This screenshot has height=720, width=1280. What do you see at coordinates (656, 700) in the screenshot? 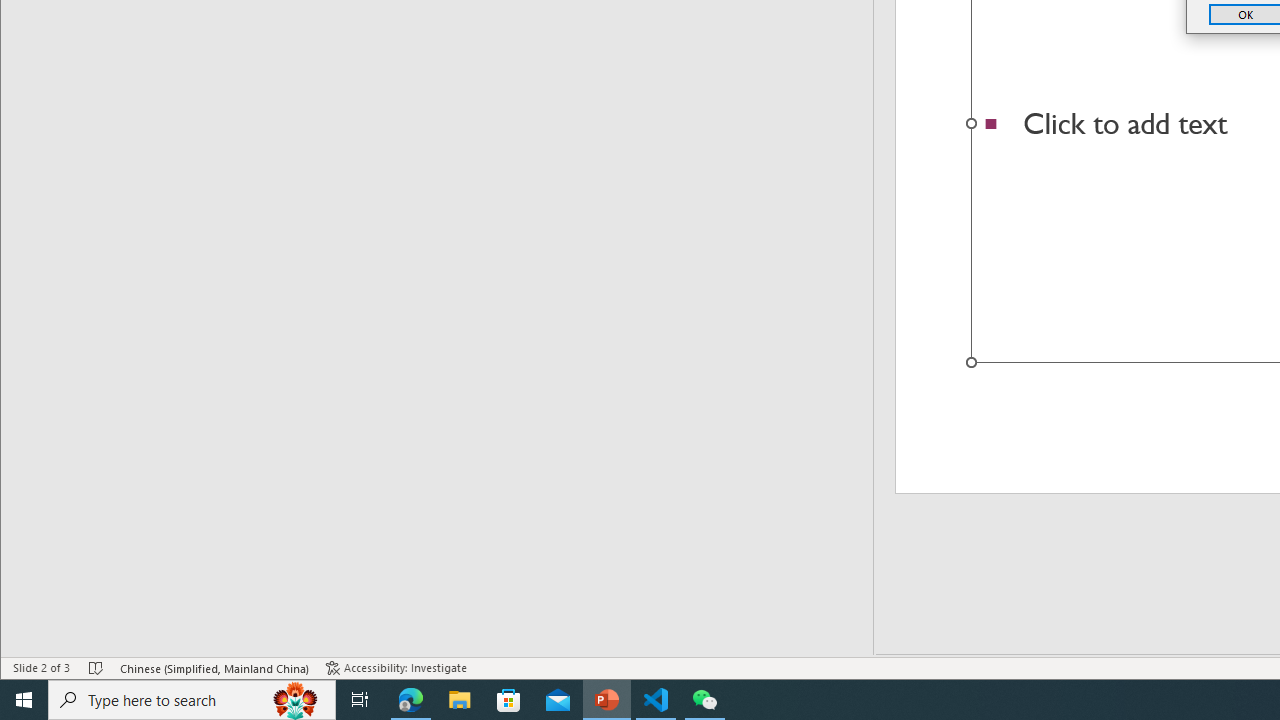
I see `Visual Studio Code - 1 running window` at bounding box center [656, 700].